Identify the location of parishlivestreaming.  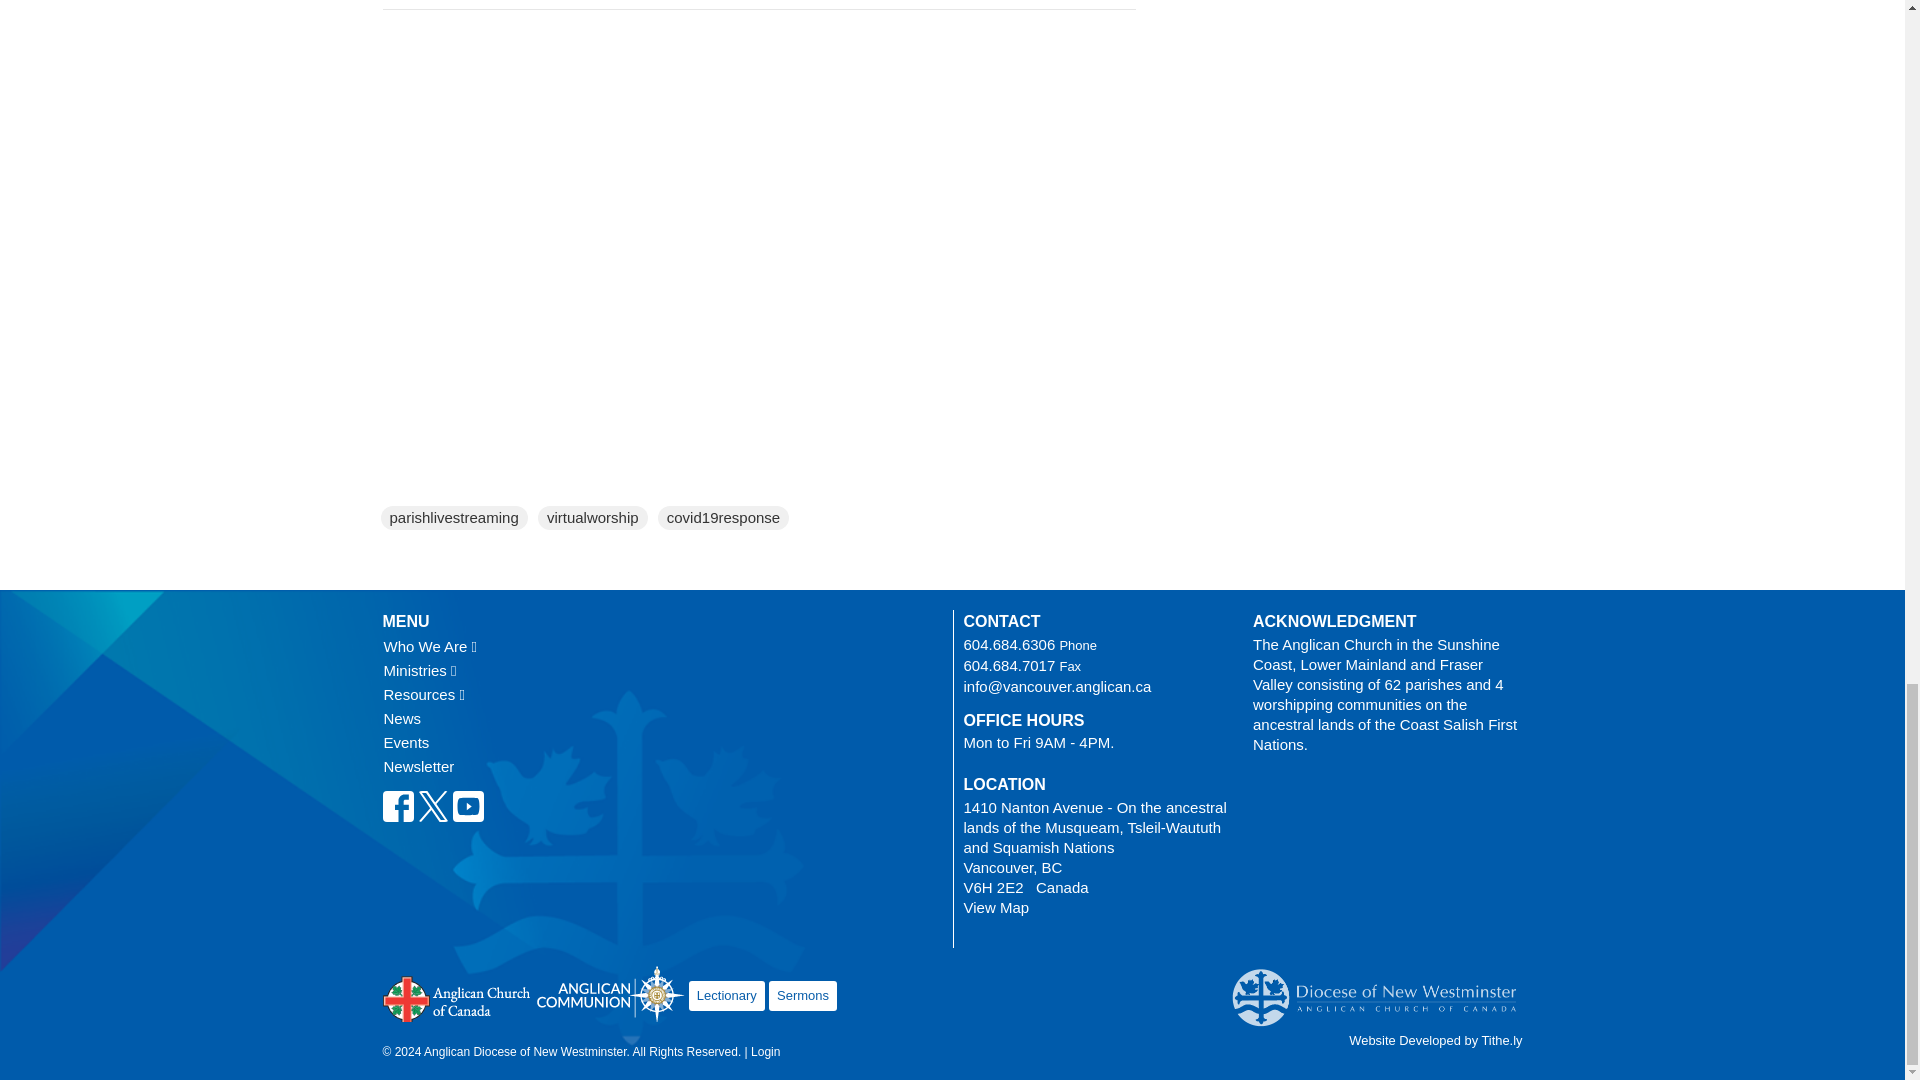
(454, 518).